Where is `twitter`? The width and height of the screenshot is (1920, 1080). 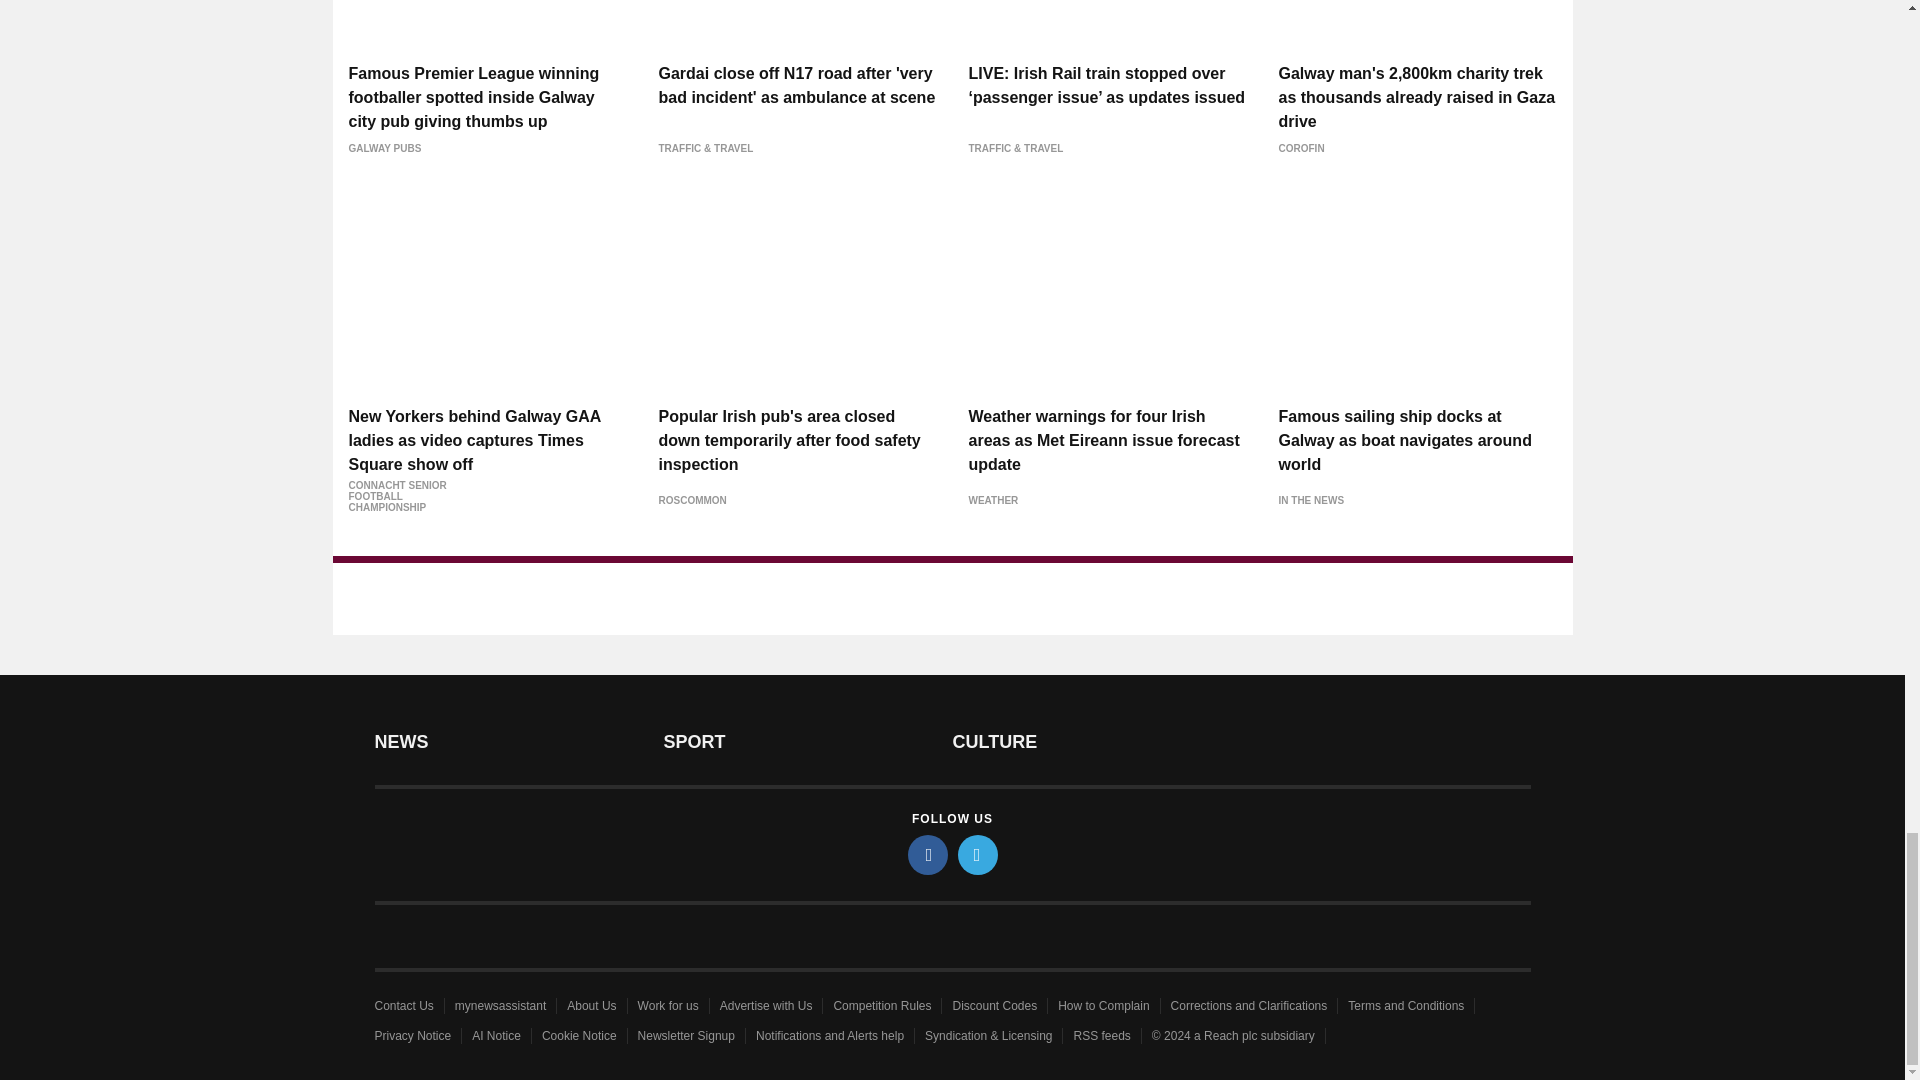
twitter is located at coordinates (978, 854).